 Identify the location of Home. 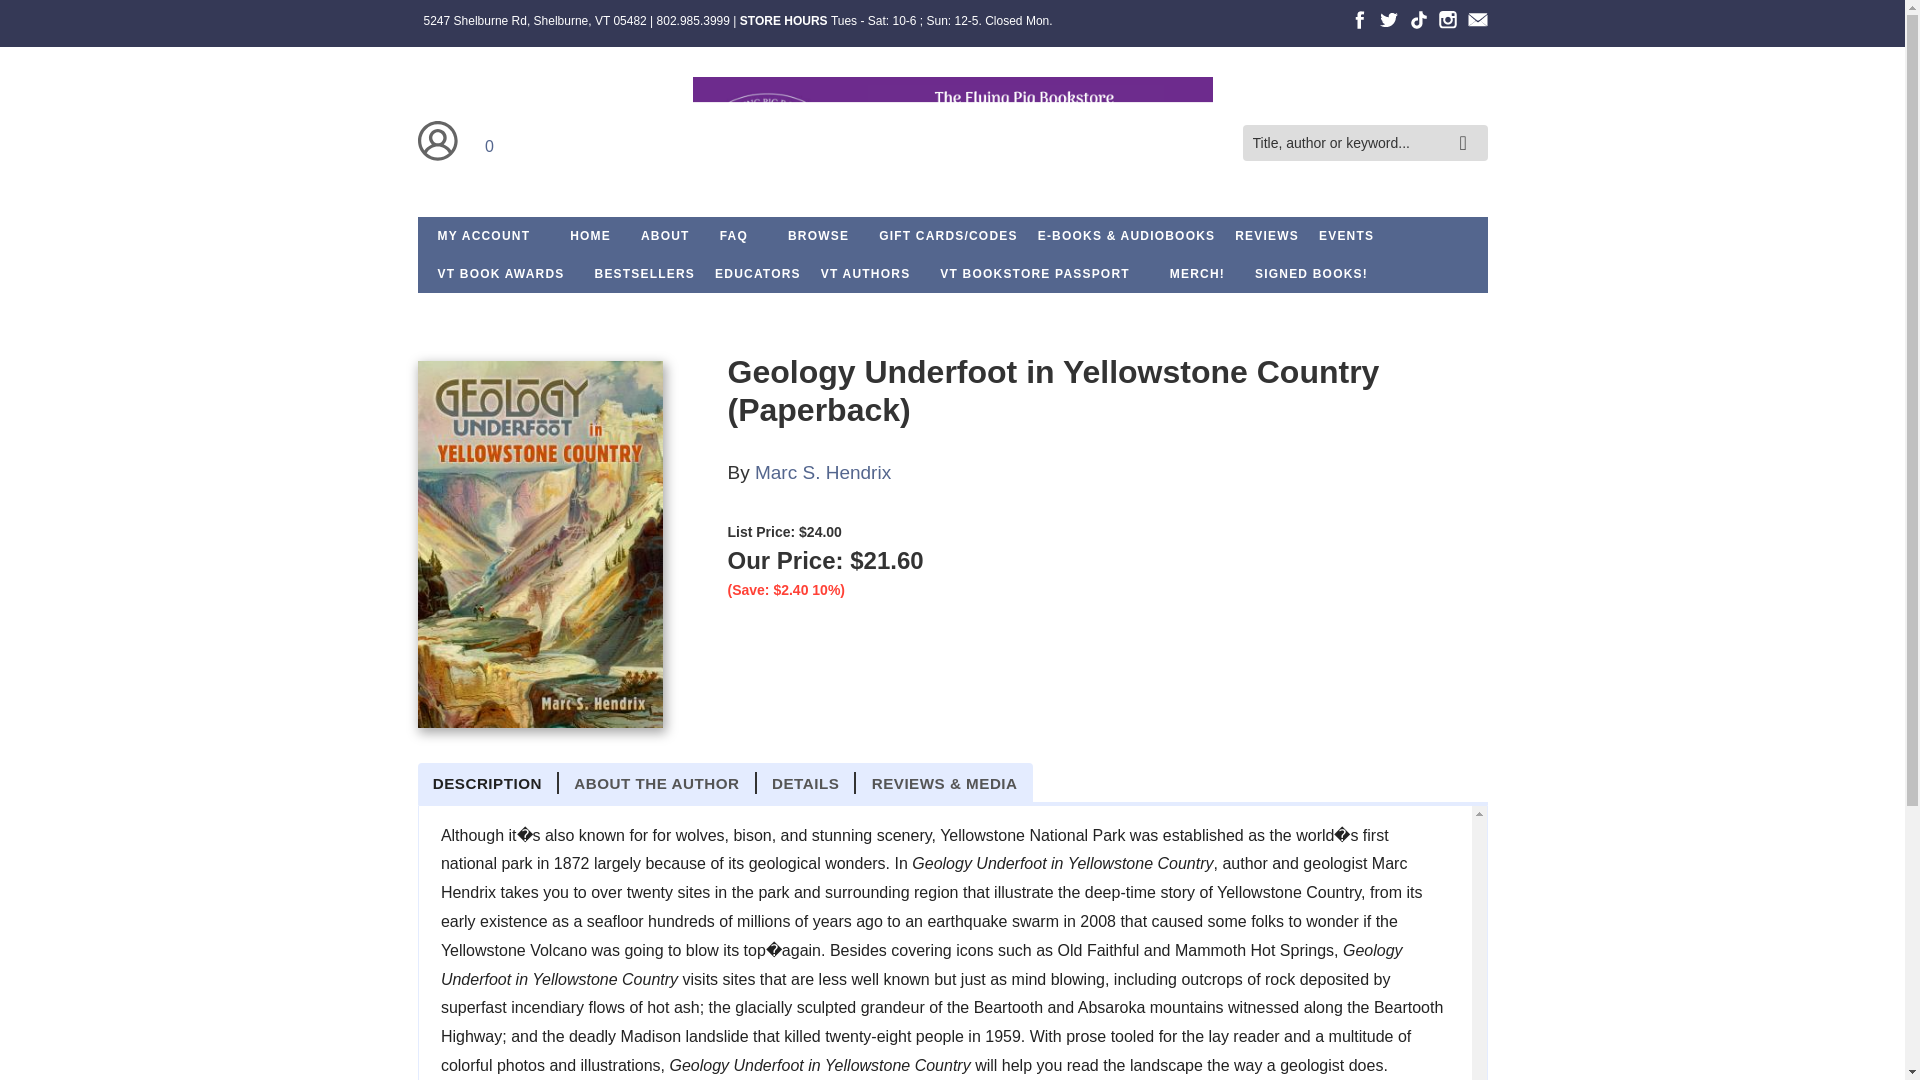
(951, 142).